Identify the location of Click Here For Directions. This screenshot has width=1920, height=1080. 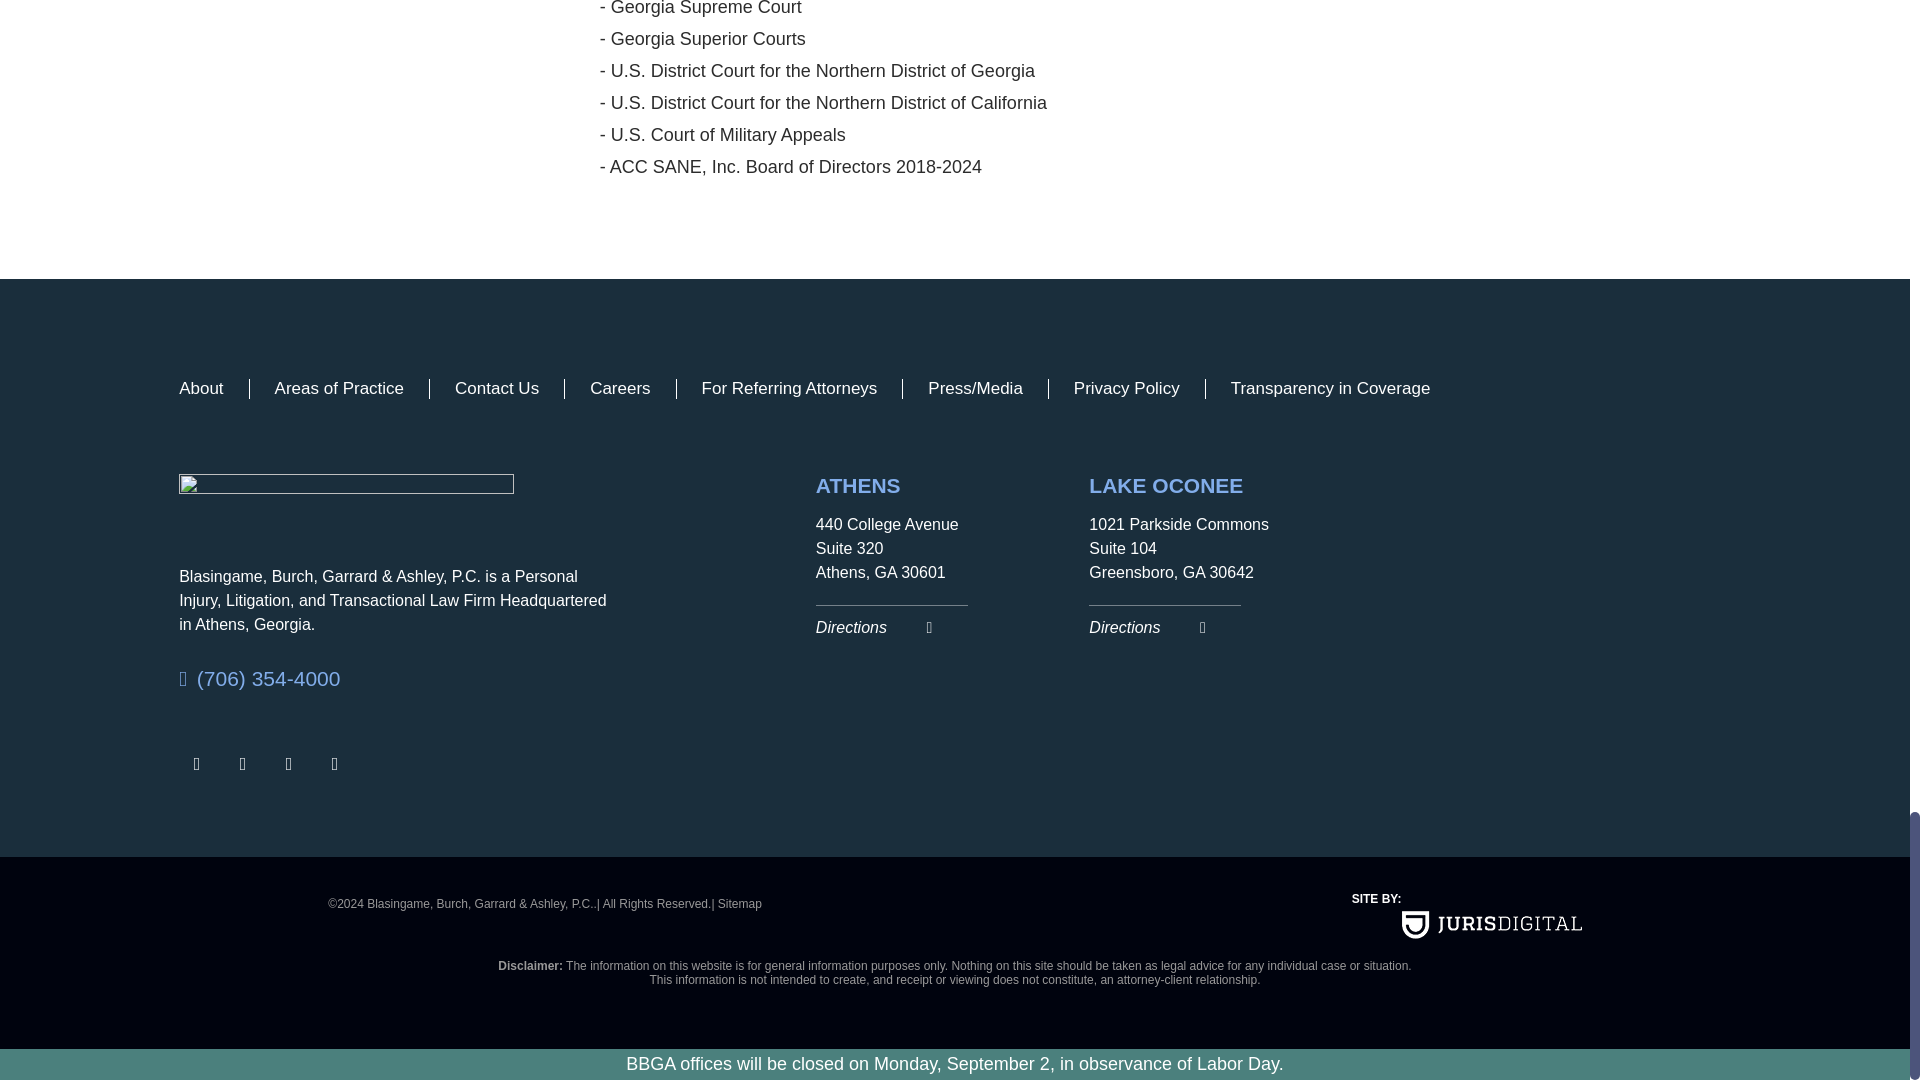
(1215, 622).